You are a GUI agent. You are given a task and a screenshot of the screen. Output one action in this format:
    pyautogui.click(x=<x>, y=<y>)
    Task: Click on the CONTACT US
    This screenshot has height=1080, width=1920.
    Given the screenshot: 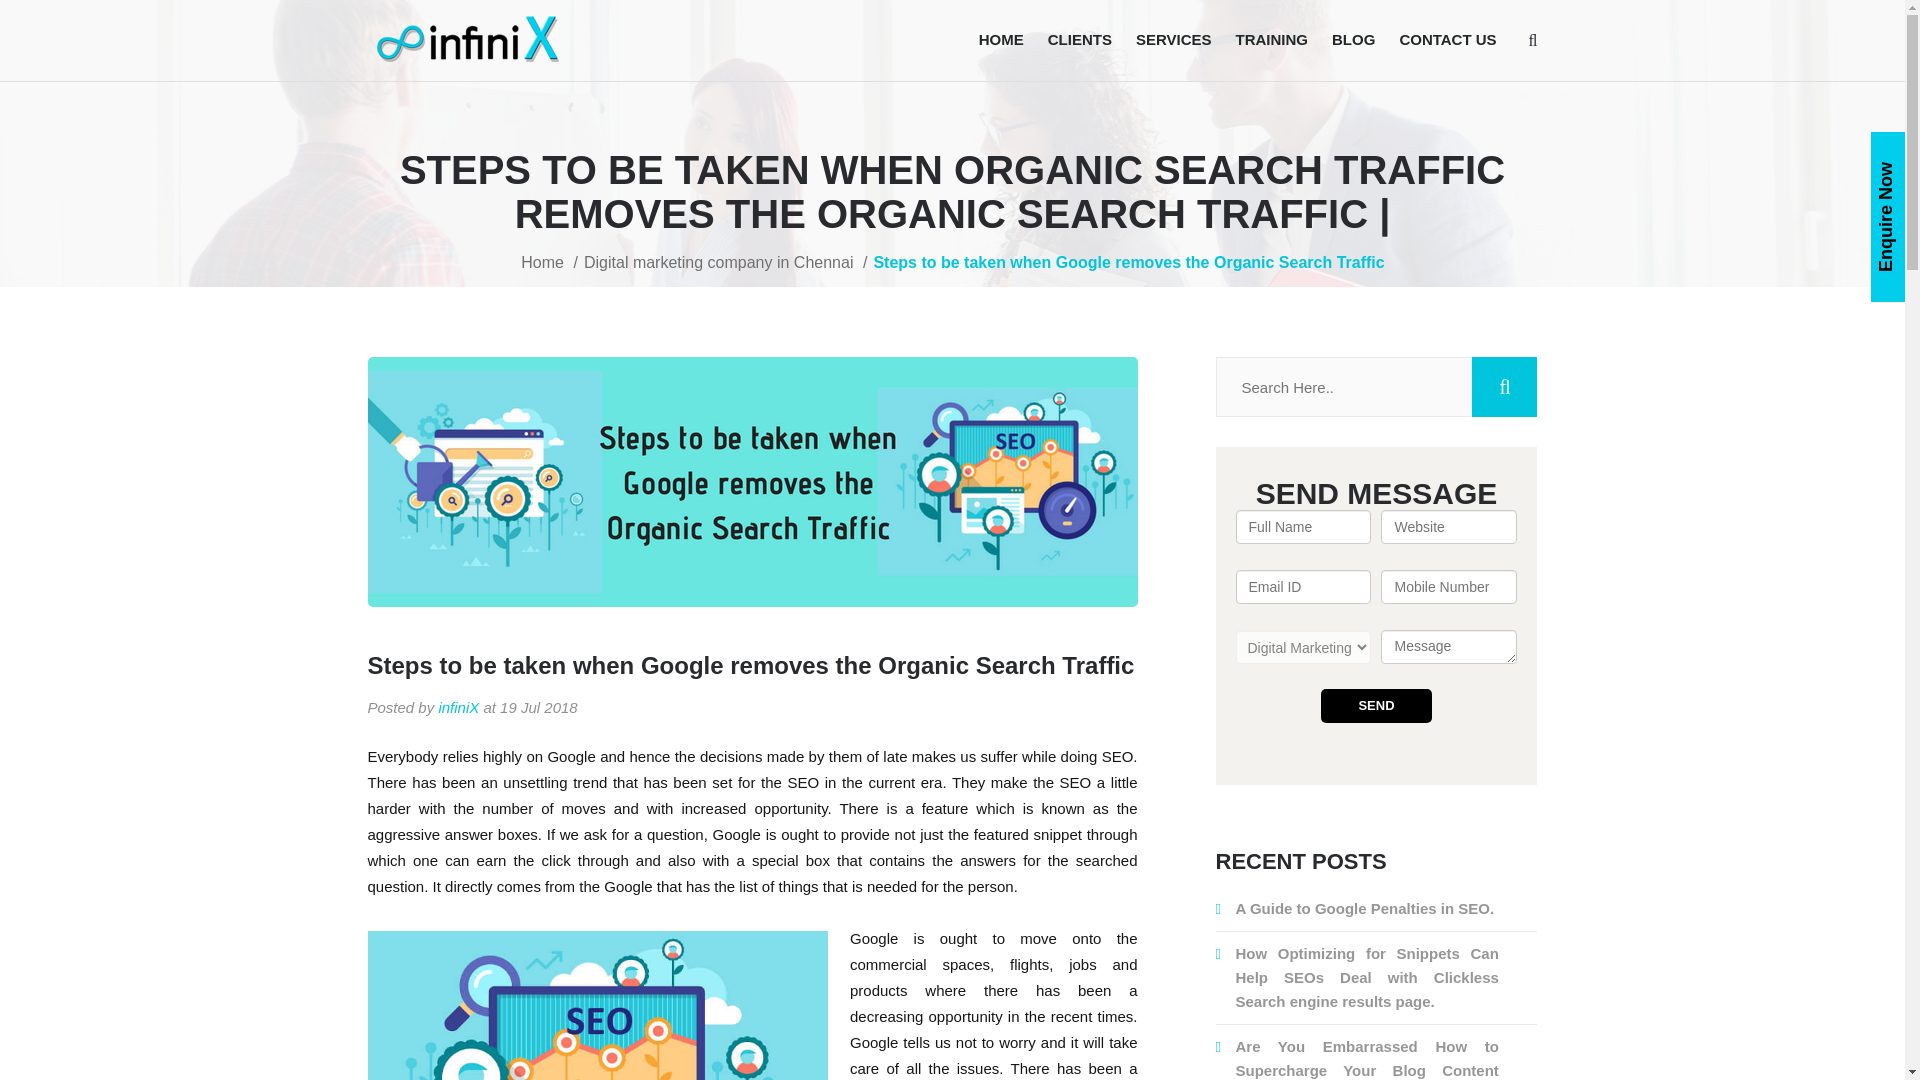 What is the action you would take?
    pyautogui.click(x=1446, y=40)
    